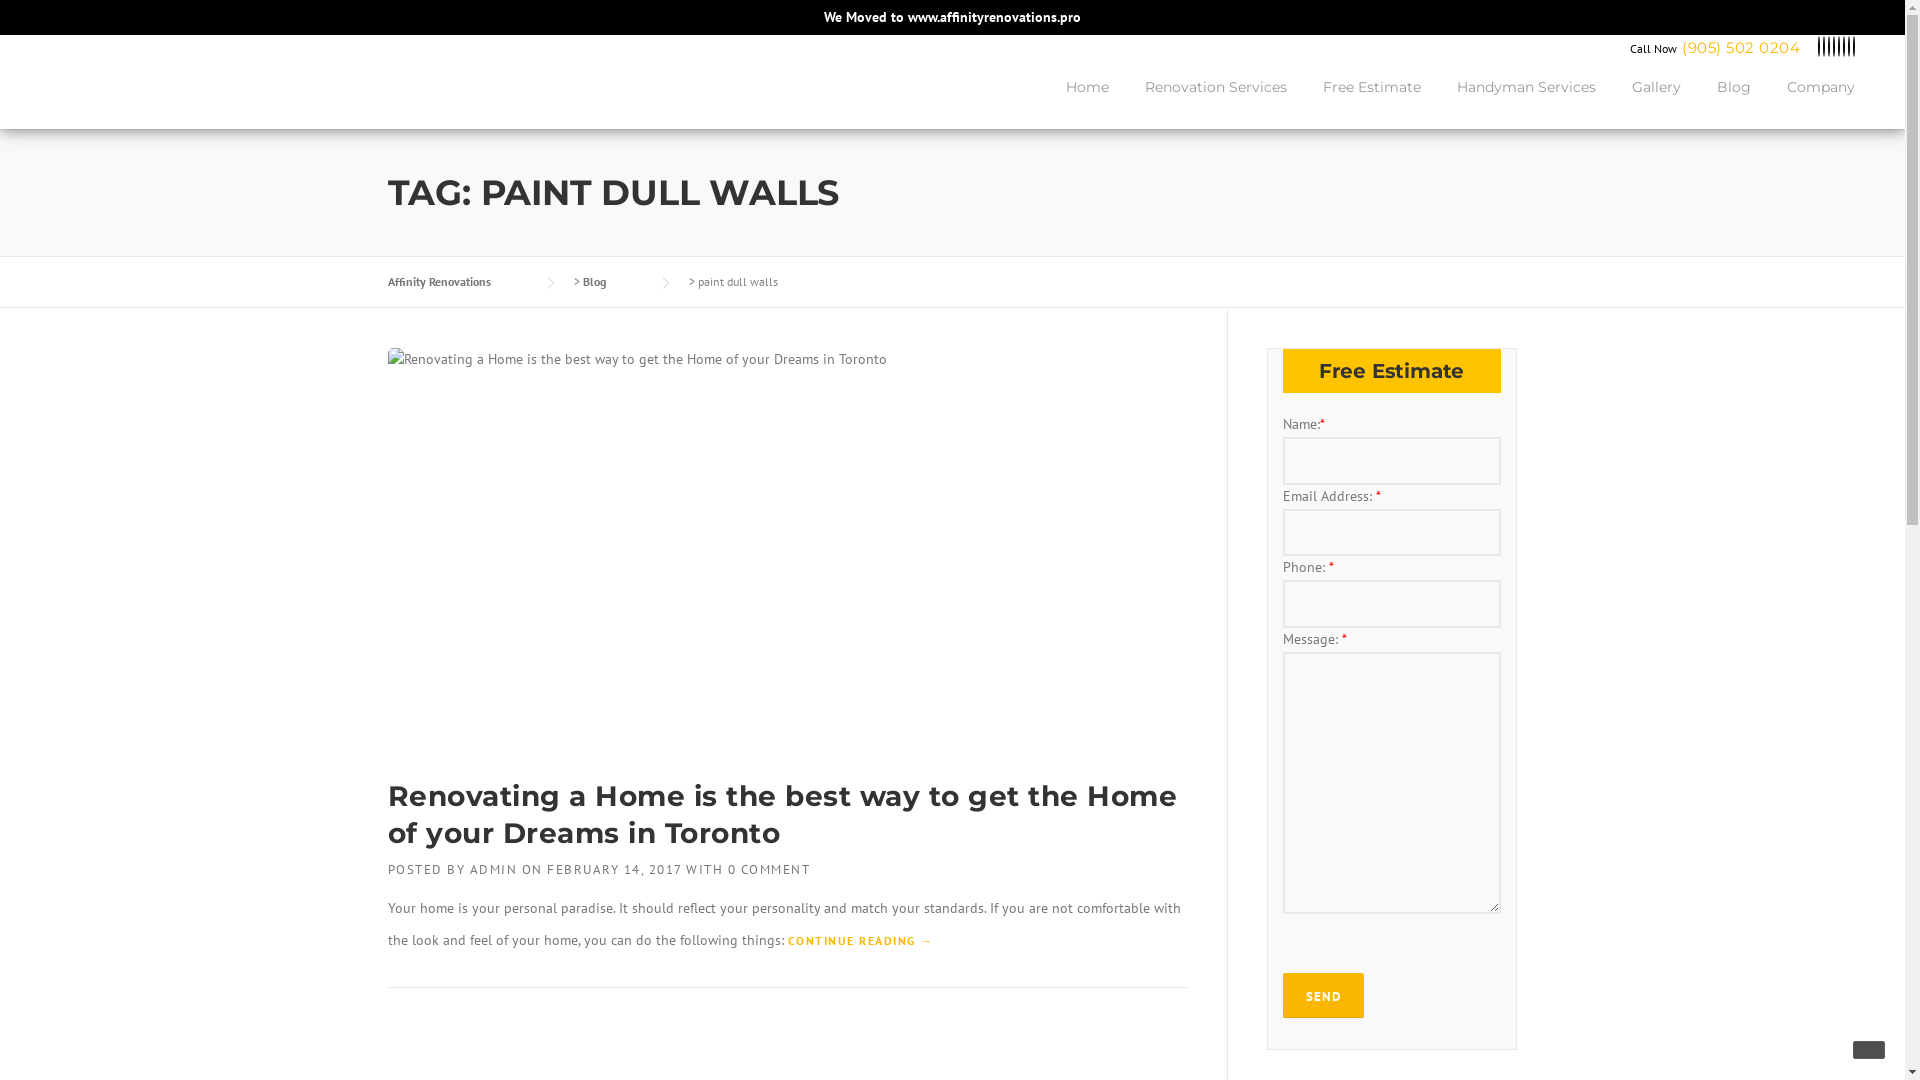 The height and width of the screenshot is (1080, 1920). Describe the element at coordinates (1372, 103) in the screenshot. I see `Free Estimate` at that location.